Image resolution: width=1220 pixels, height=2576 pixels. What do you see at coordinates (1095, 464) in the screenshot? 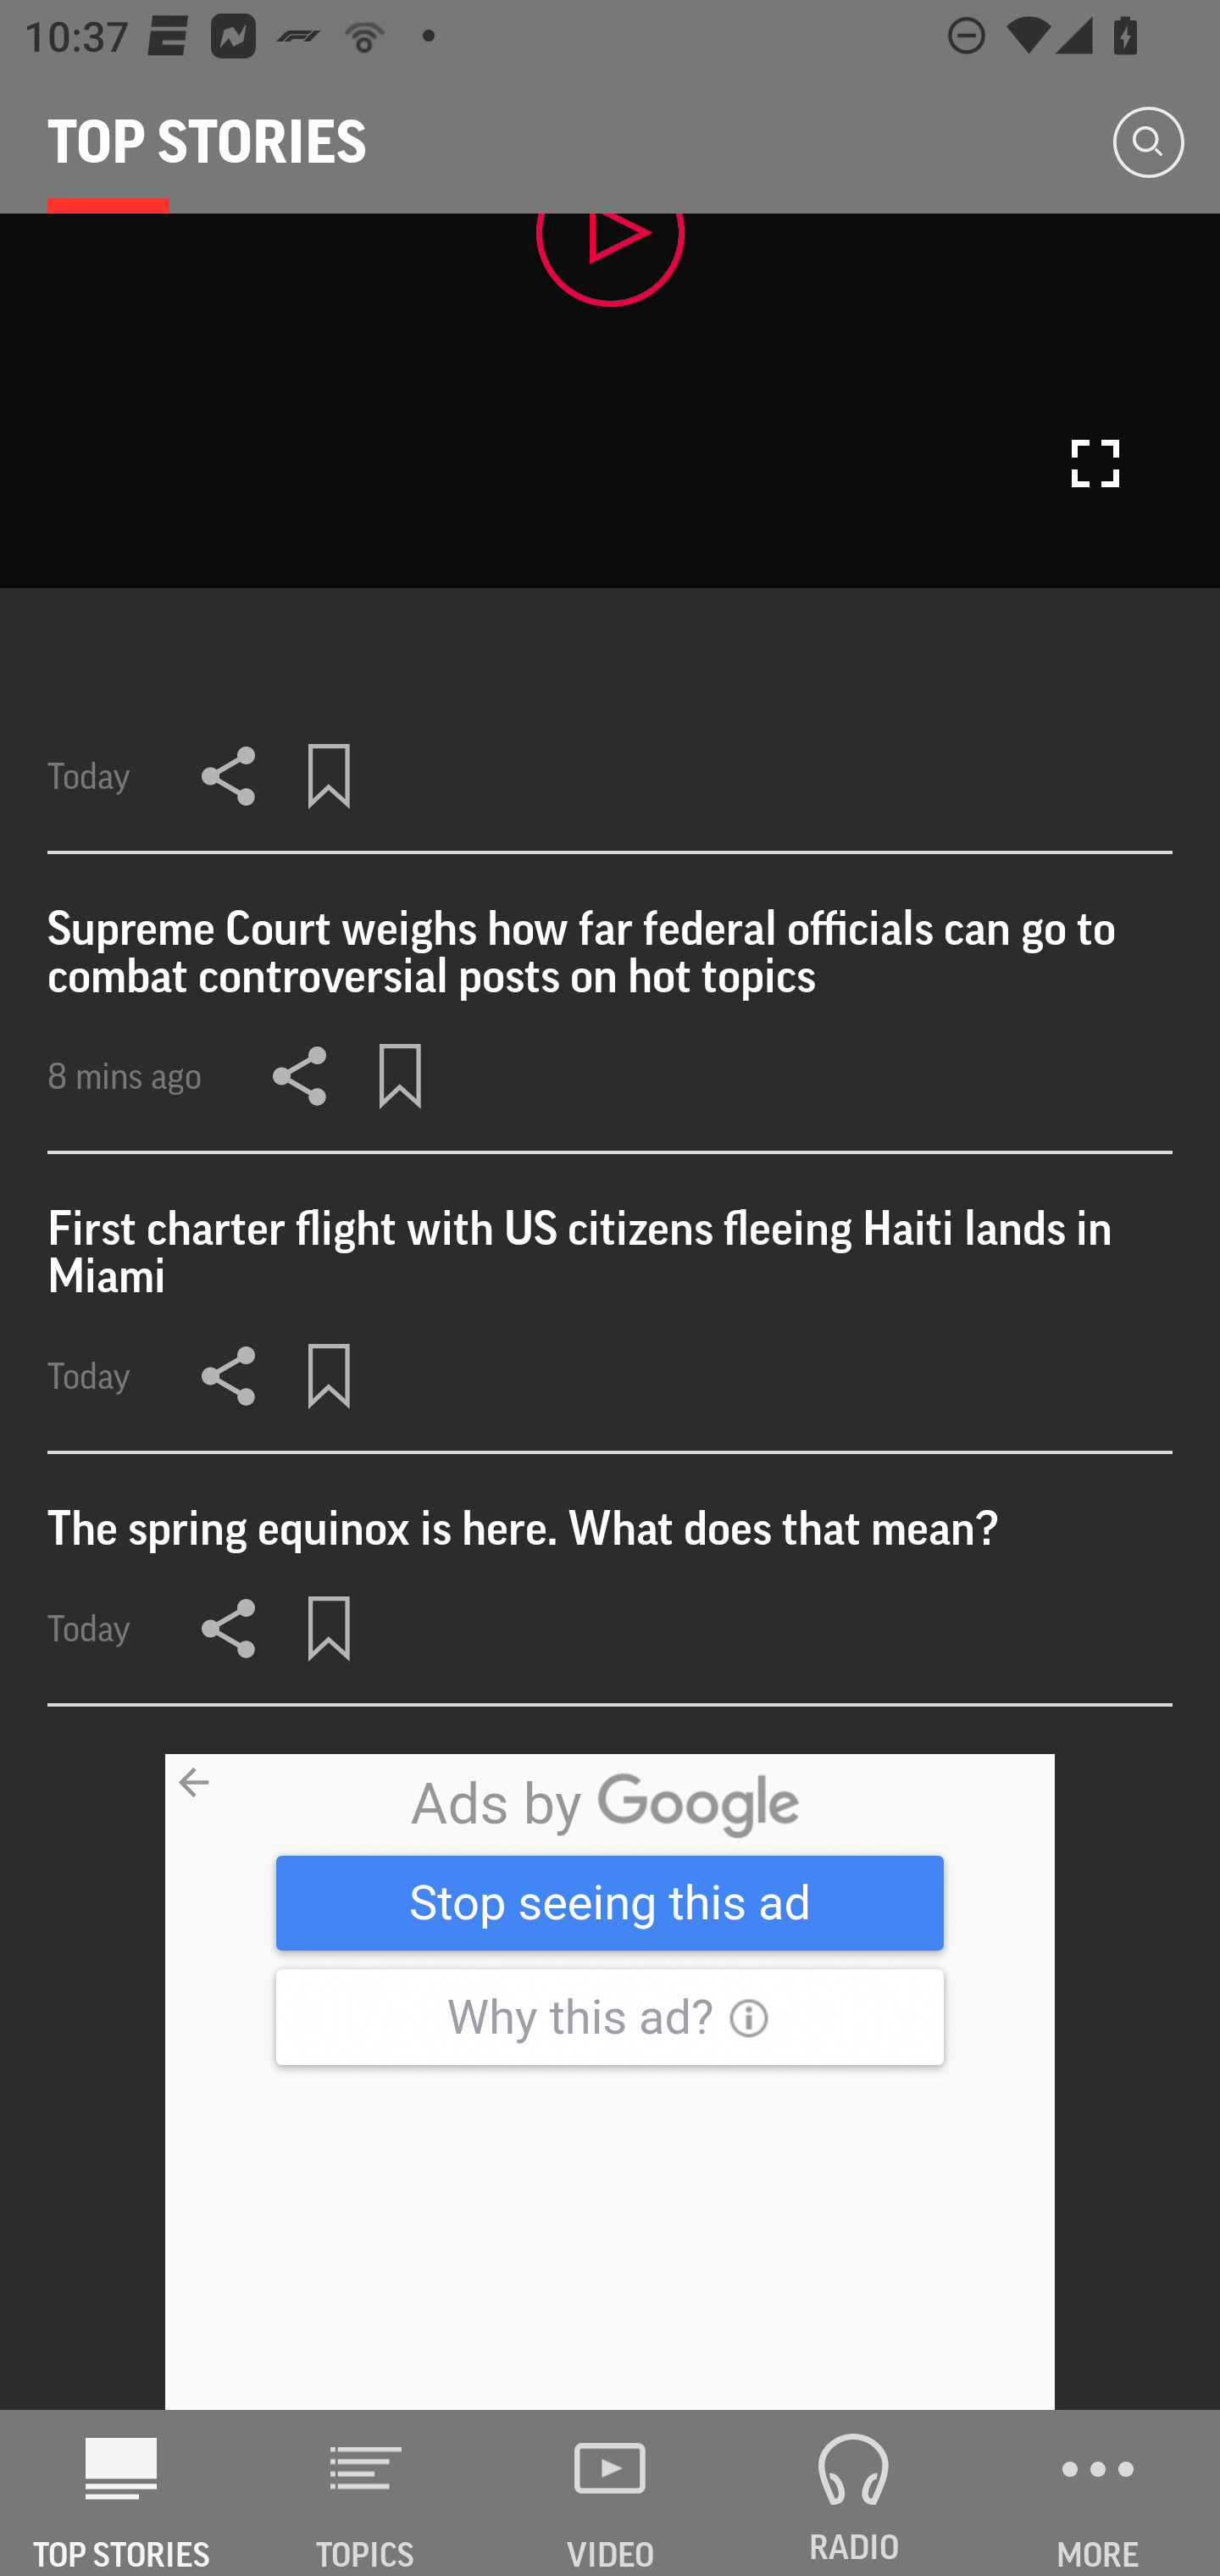
I see `Fullscreen` at bounding box center [1095, 464].